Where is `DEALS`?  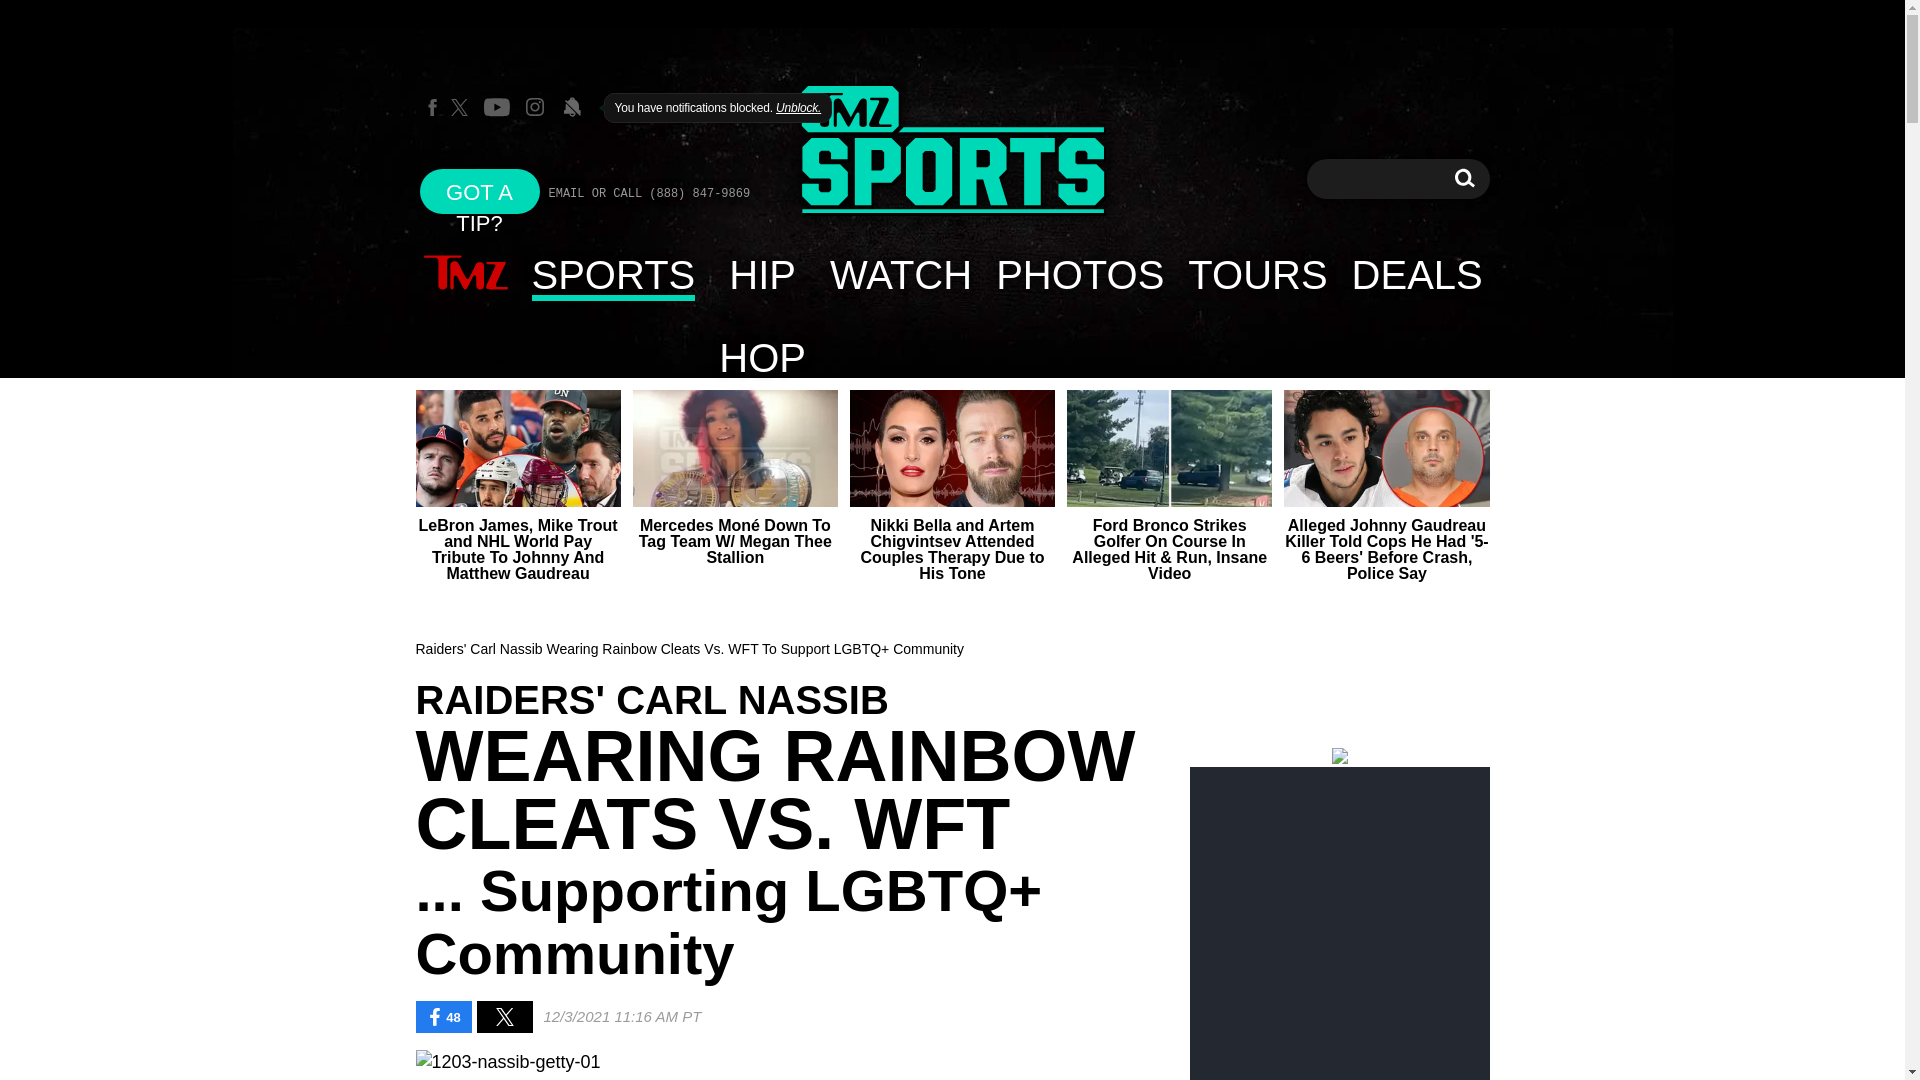 DEALS is located at coordinates (762, 274).